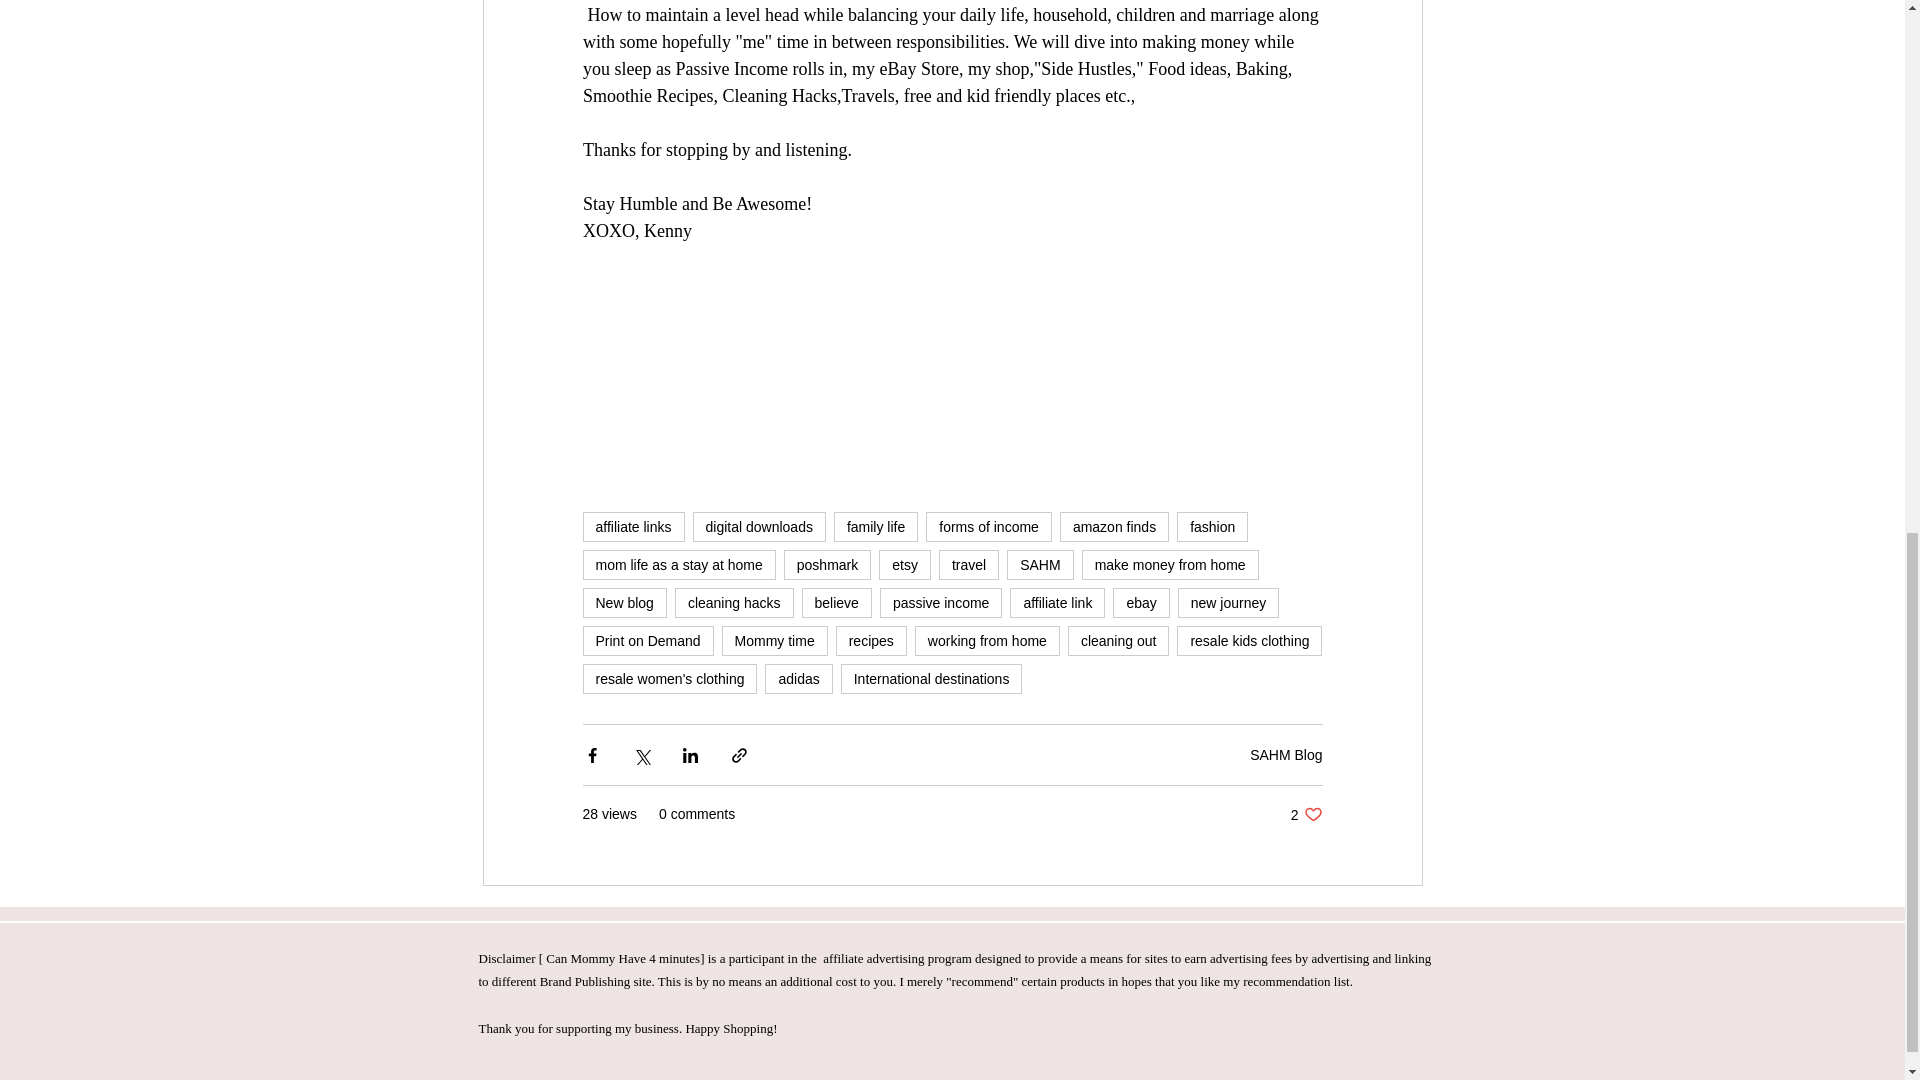 This screenshot has height=1080, width=1920. I want to click on SAHM, so click(1040, 564).